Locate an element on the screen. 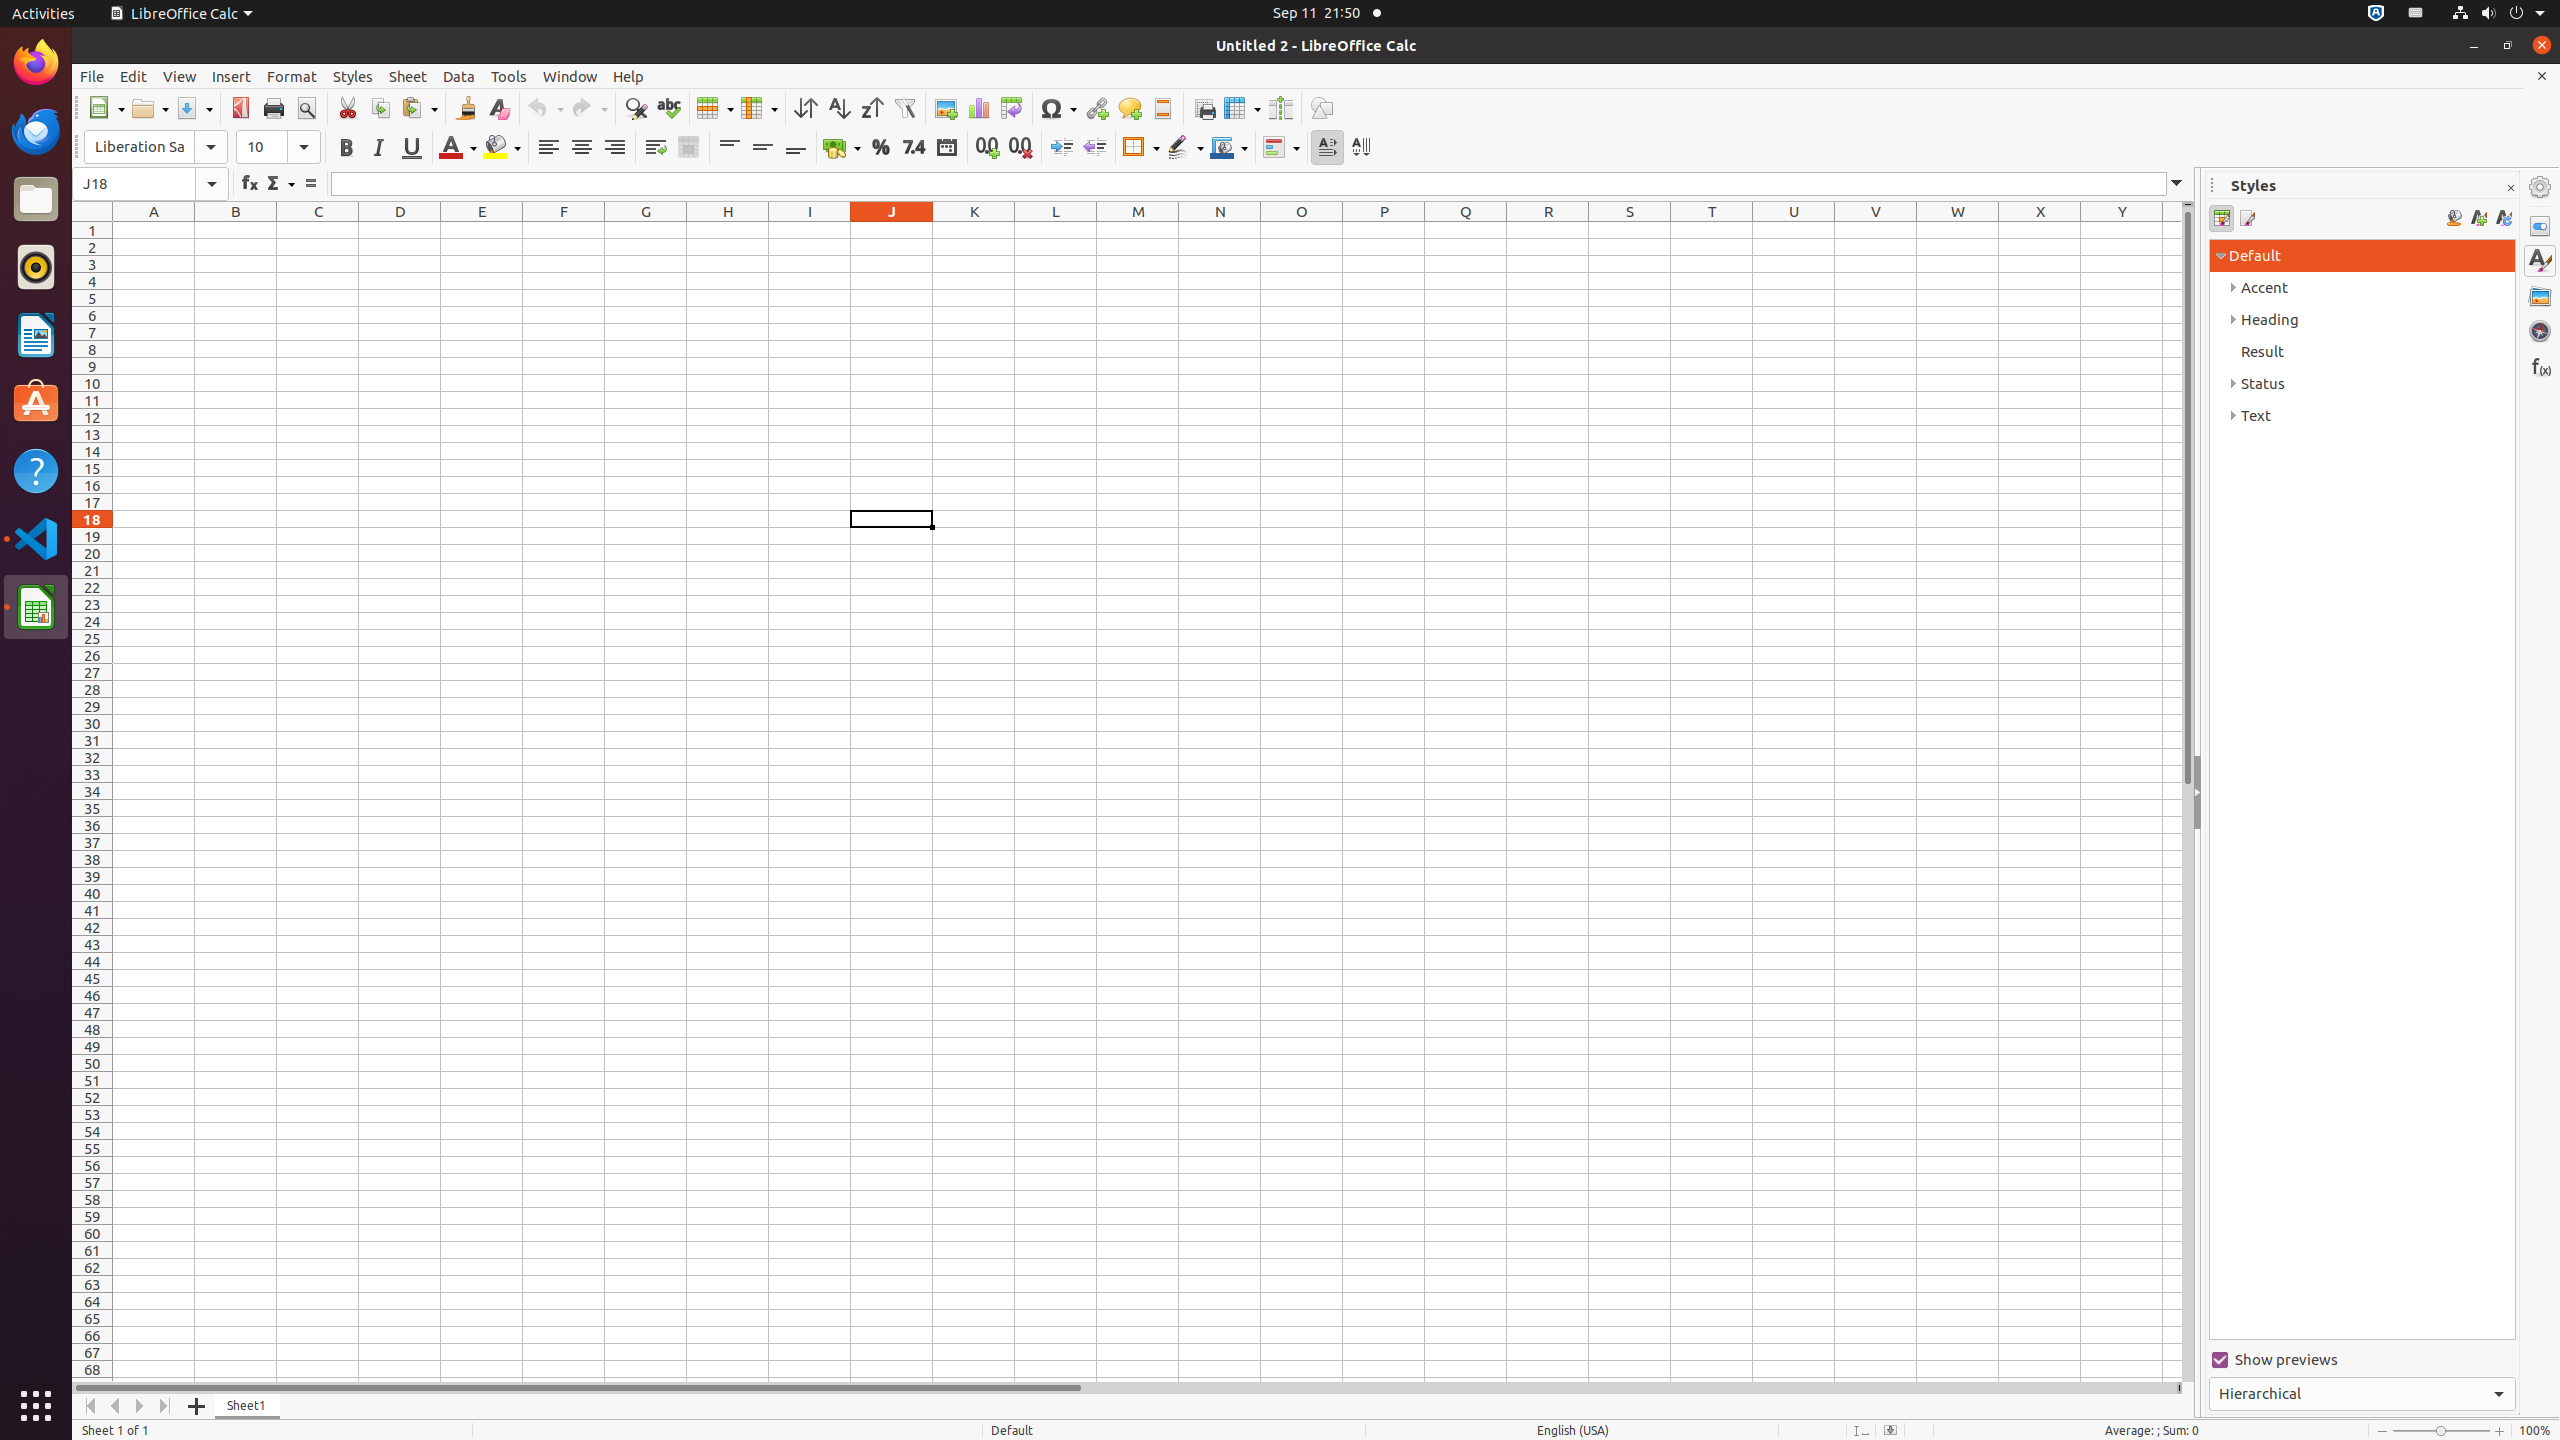  S1 is located at coordinates (1630, 230).